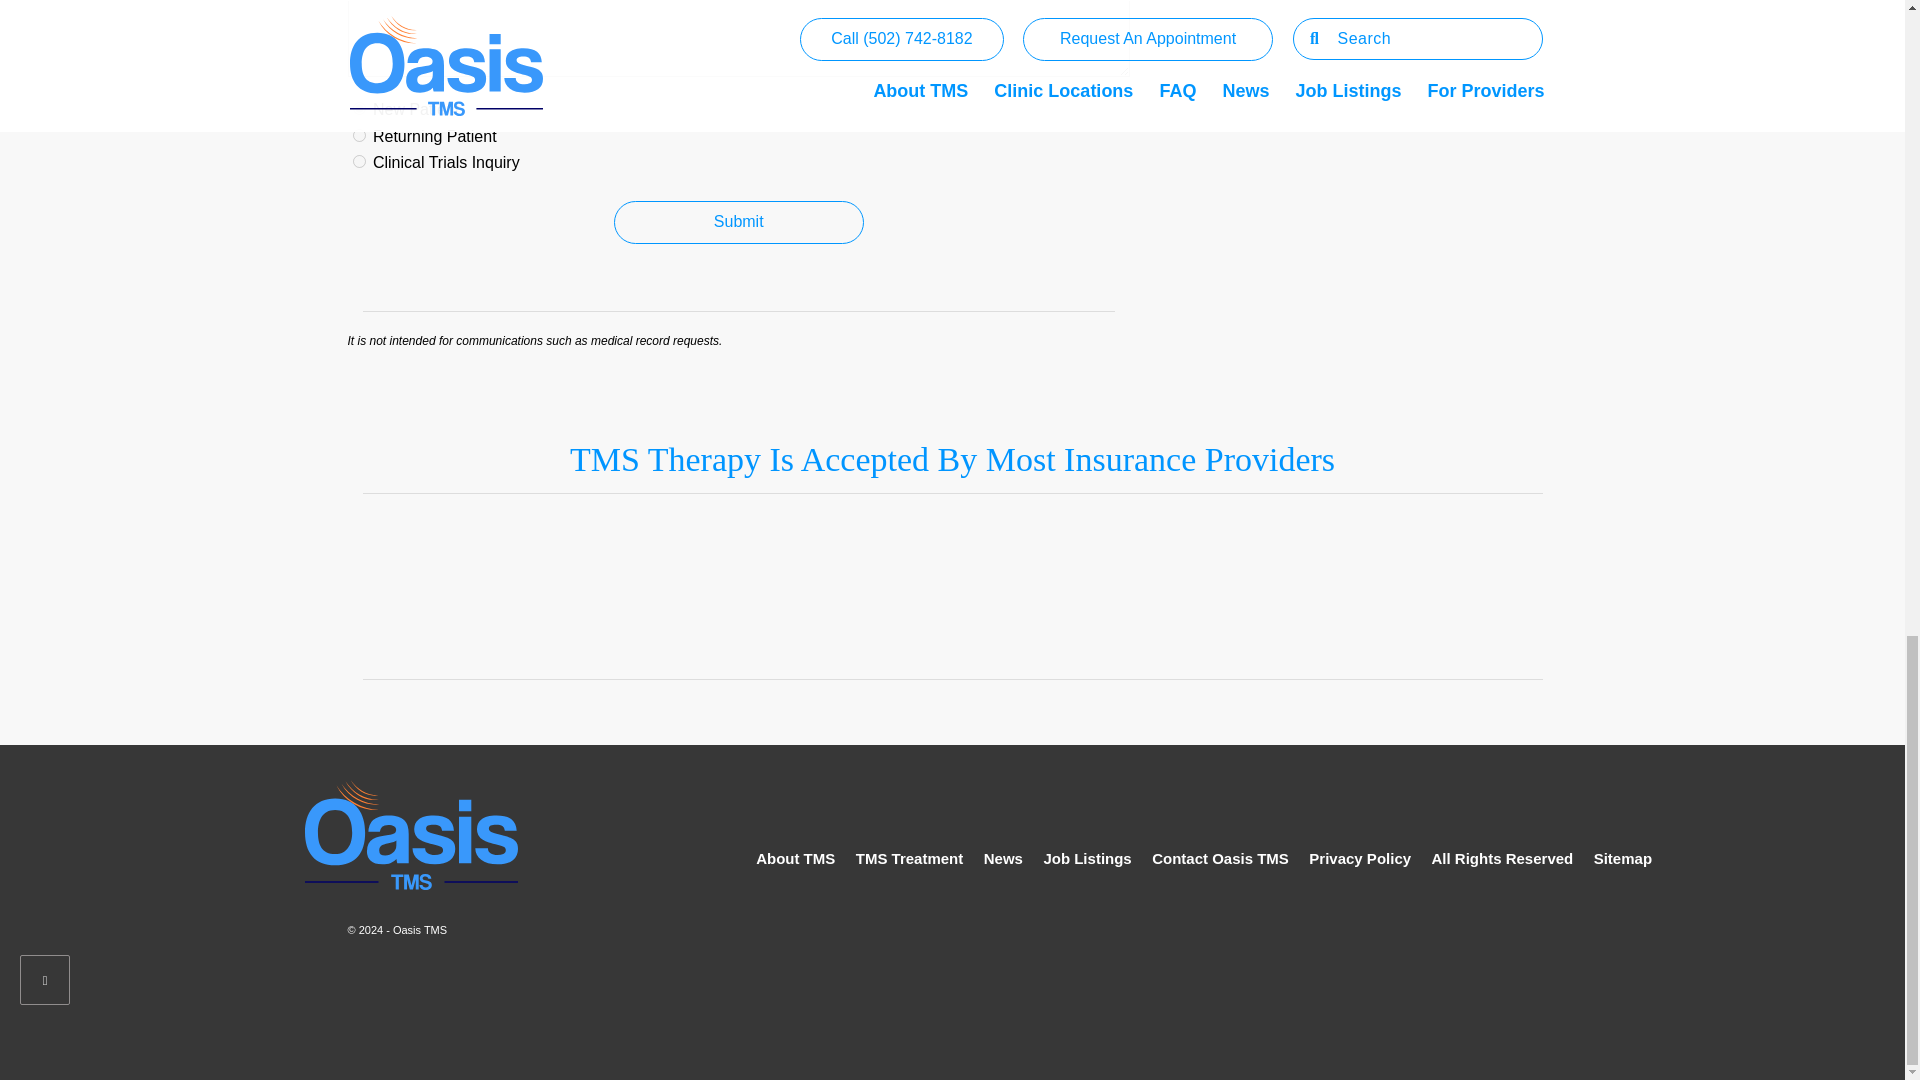 The height and width of the screenshot is (1080, 1920). I want to click on New Patient, so click(358, 108).